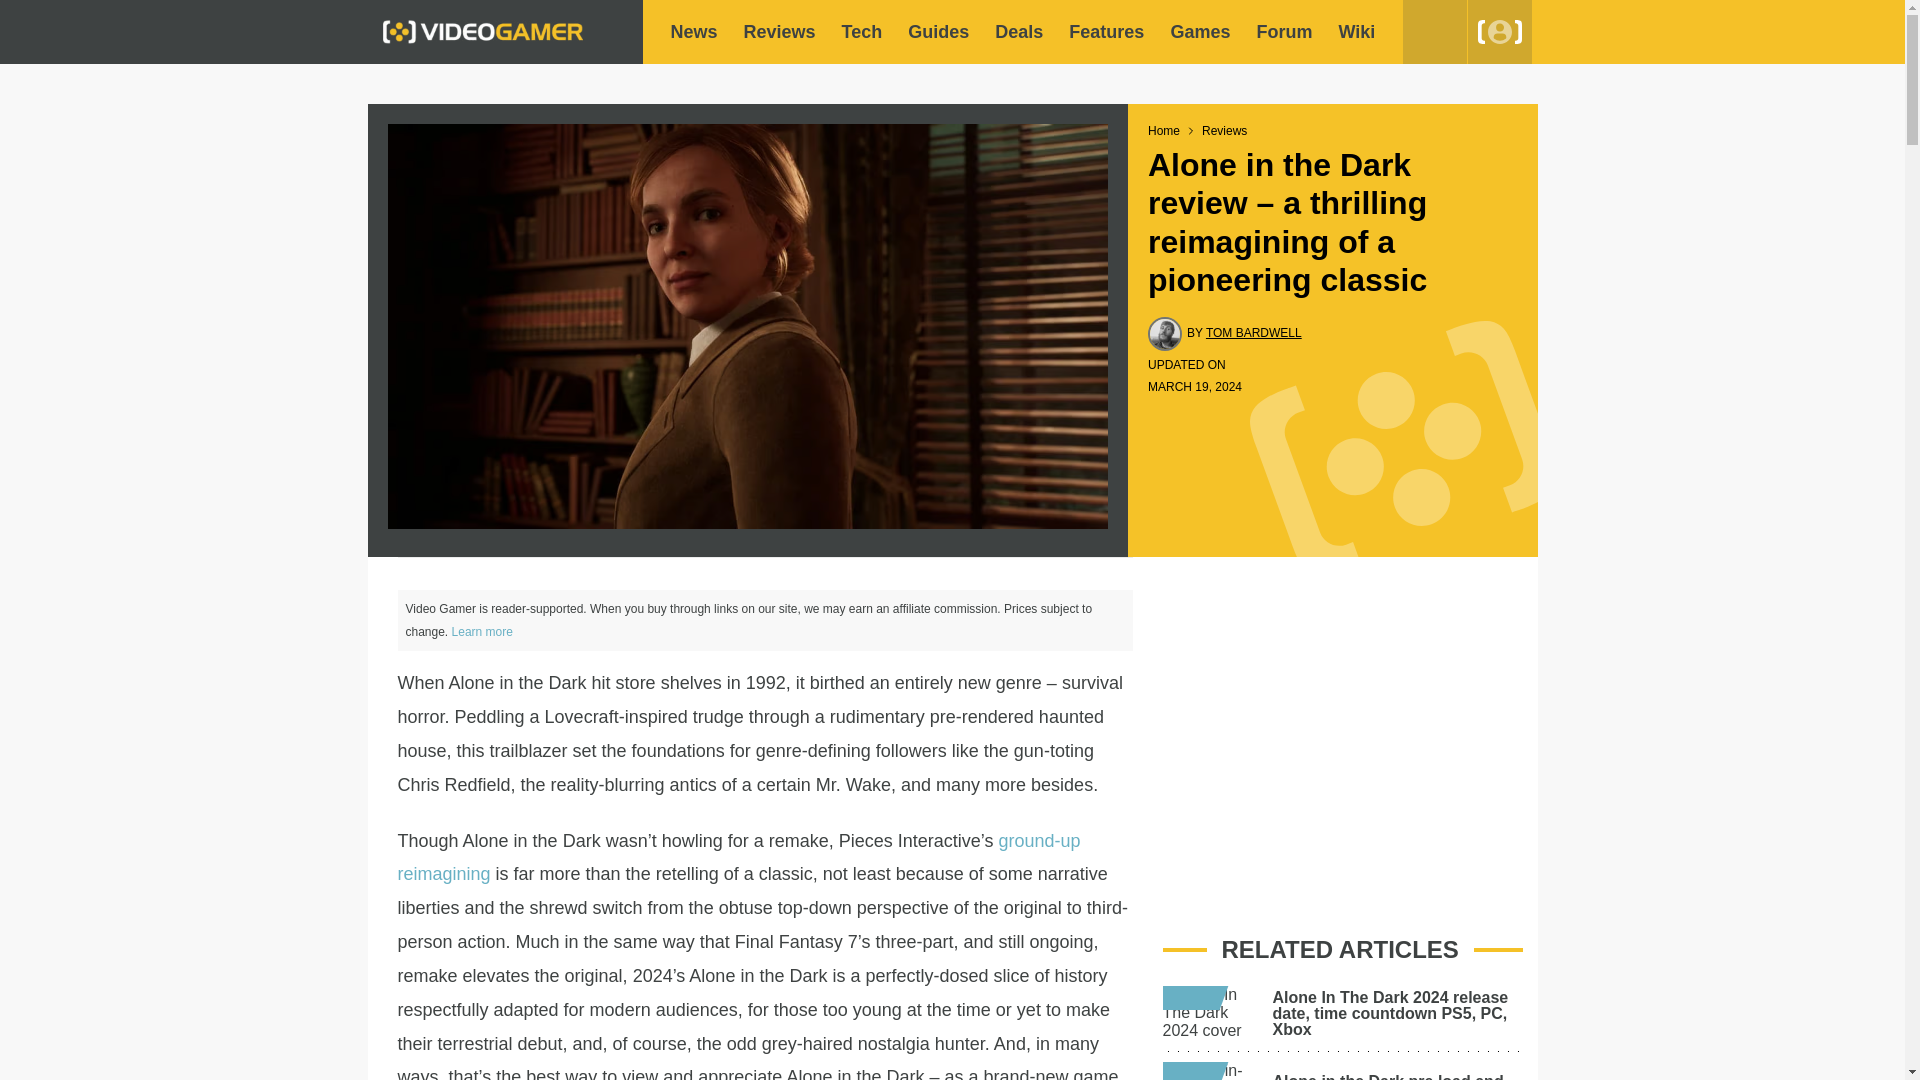 This screenshot has height=1080, width=1920. I want to click on Home, so click(1164, 131).